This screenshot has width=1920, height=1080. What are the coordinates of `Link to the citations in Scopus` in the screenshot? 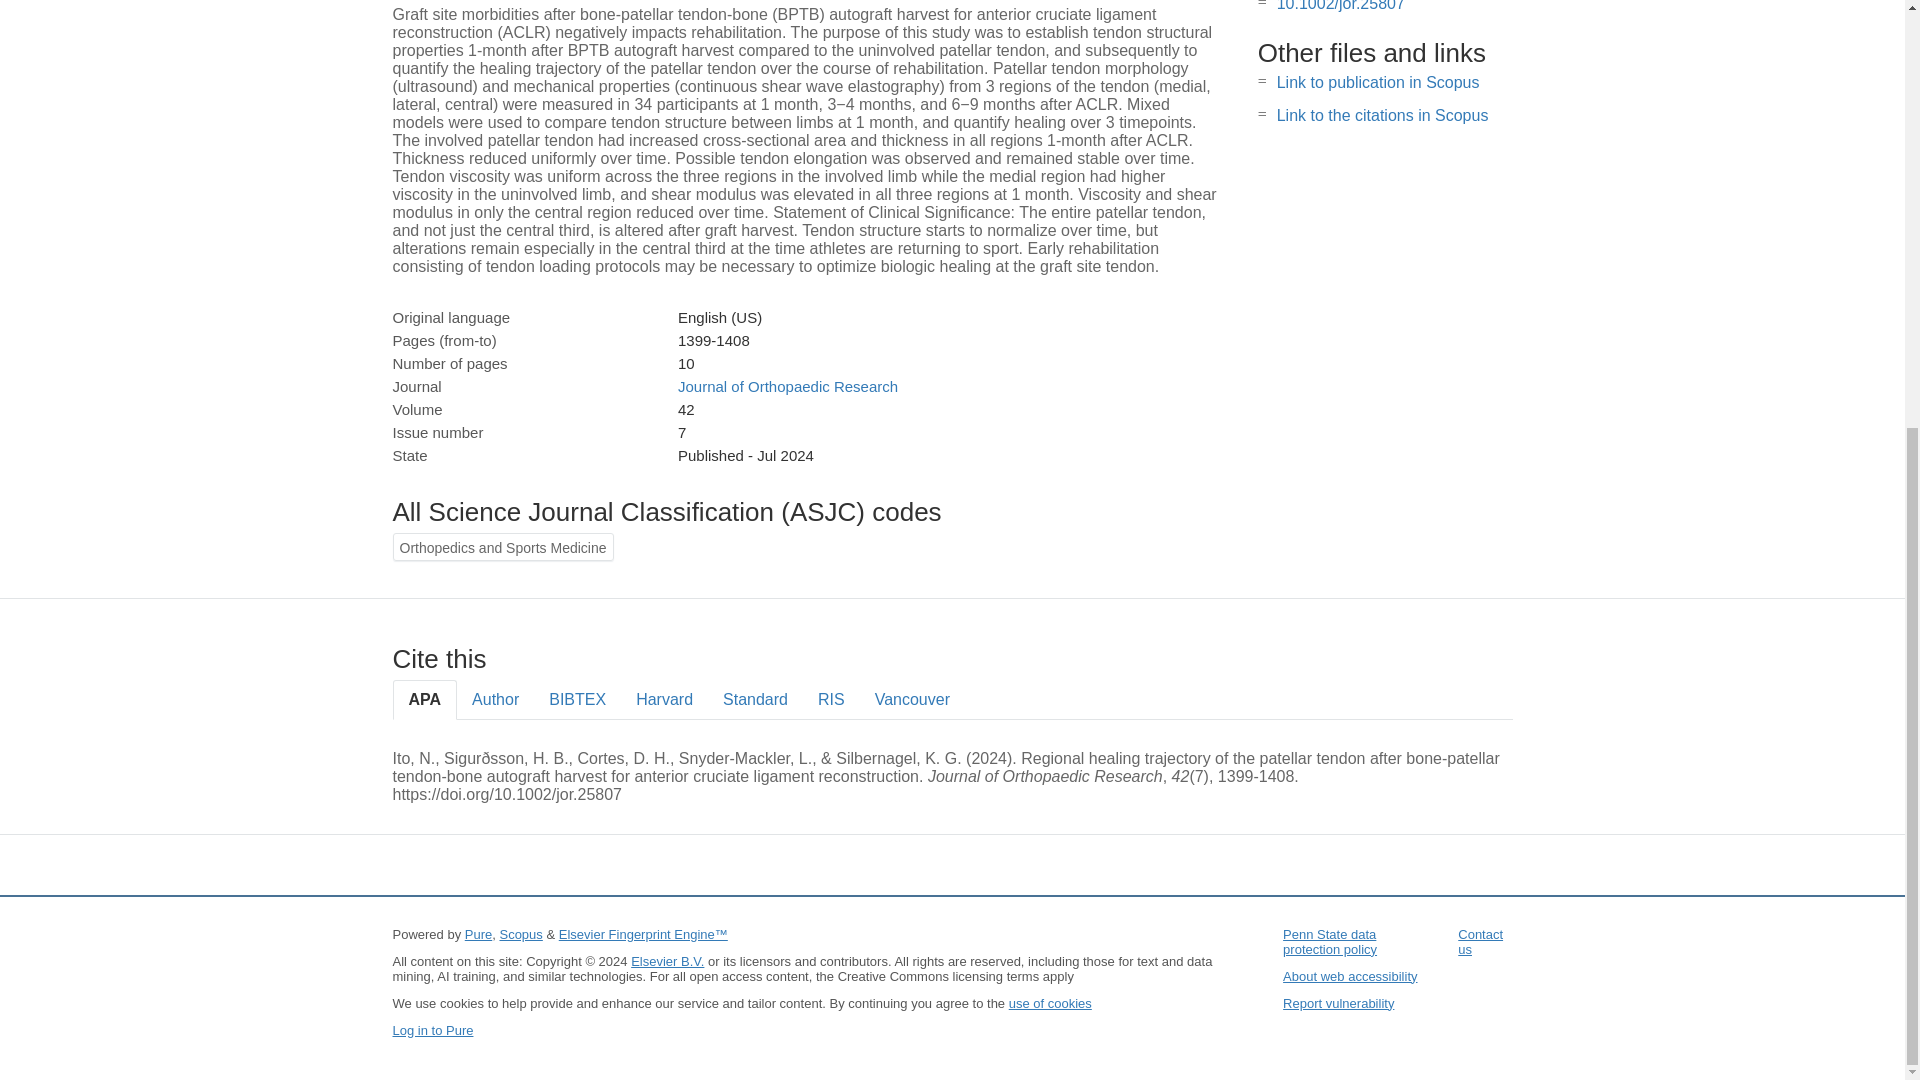 It's located at (1382, 115).